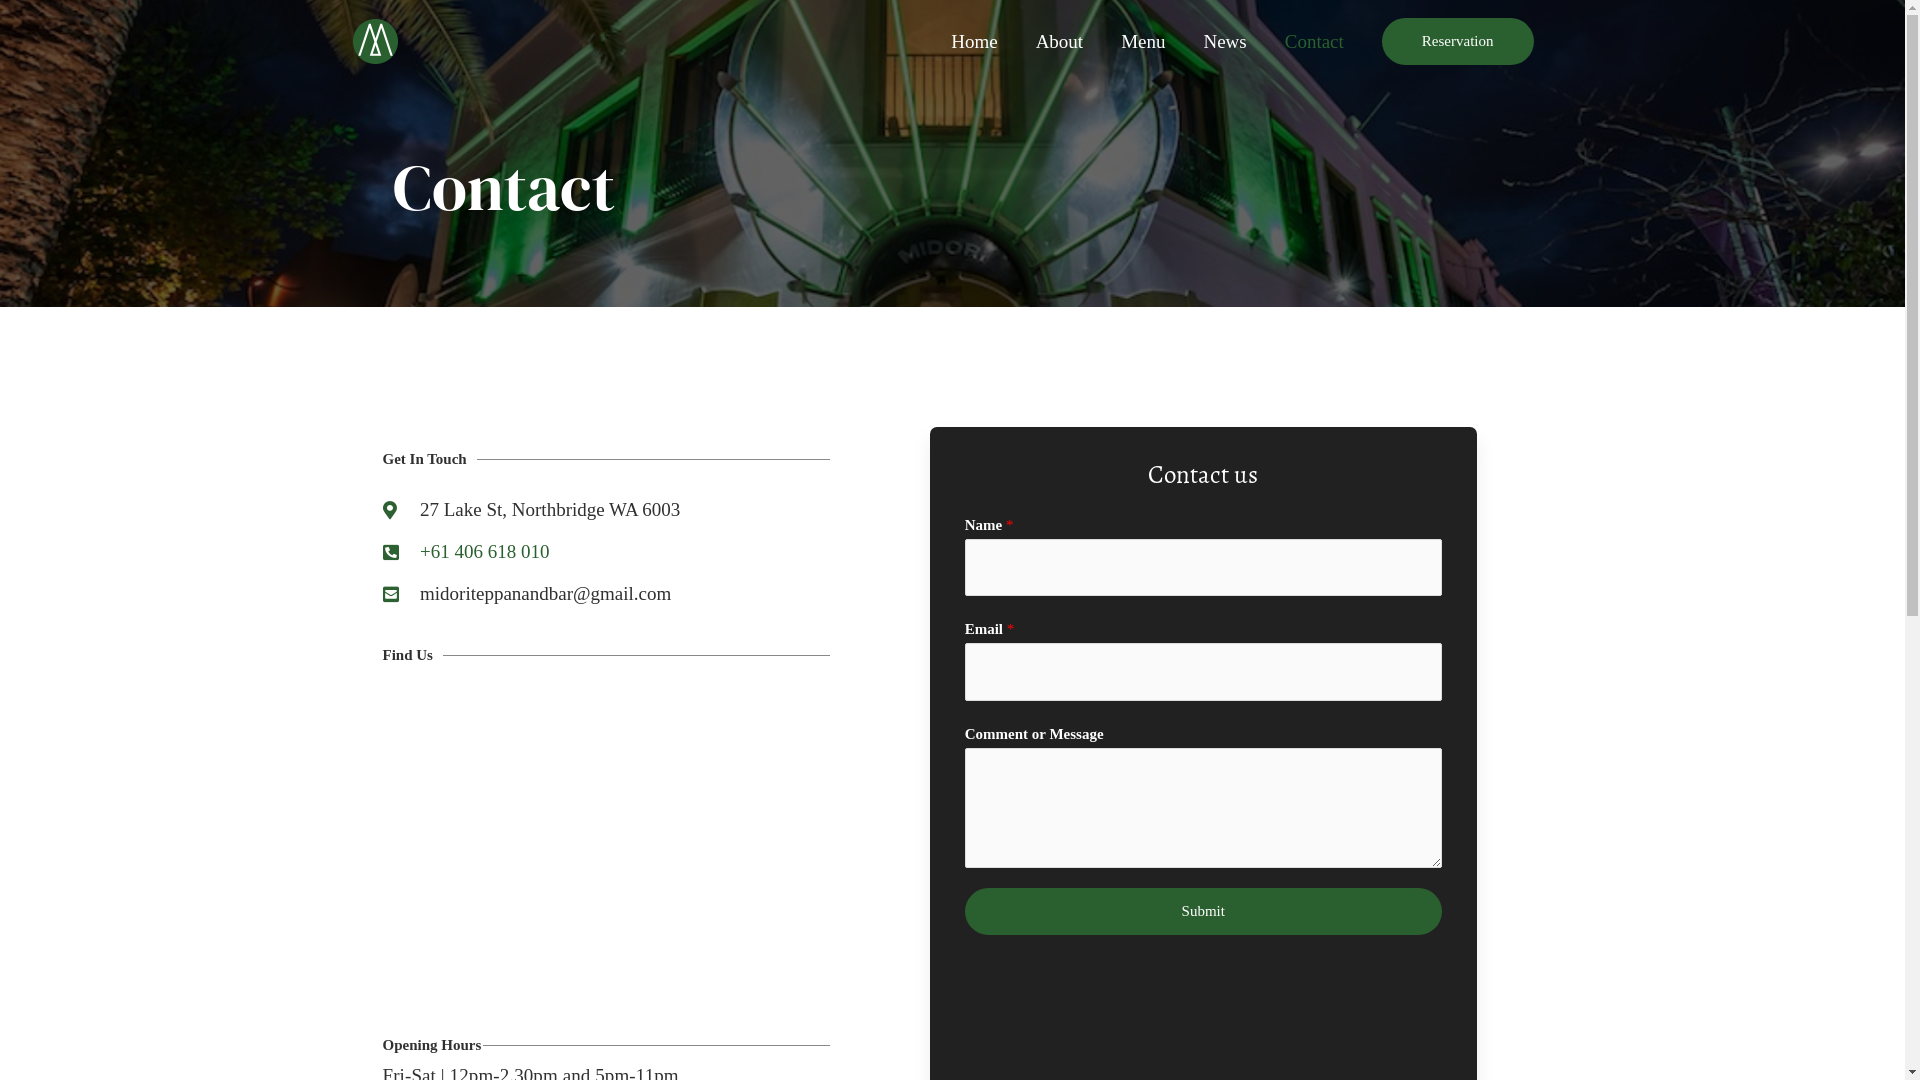 Image resolution: width=1920 pixels, height=1080 pixels. What do you see at coordinates (484, 552) in the screenshot?
I see `+61 406 618 010` at bounding box center [484, 552].